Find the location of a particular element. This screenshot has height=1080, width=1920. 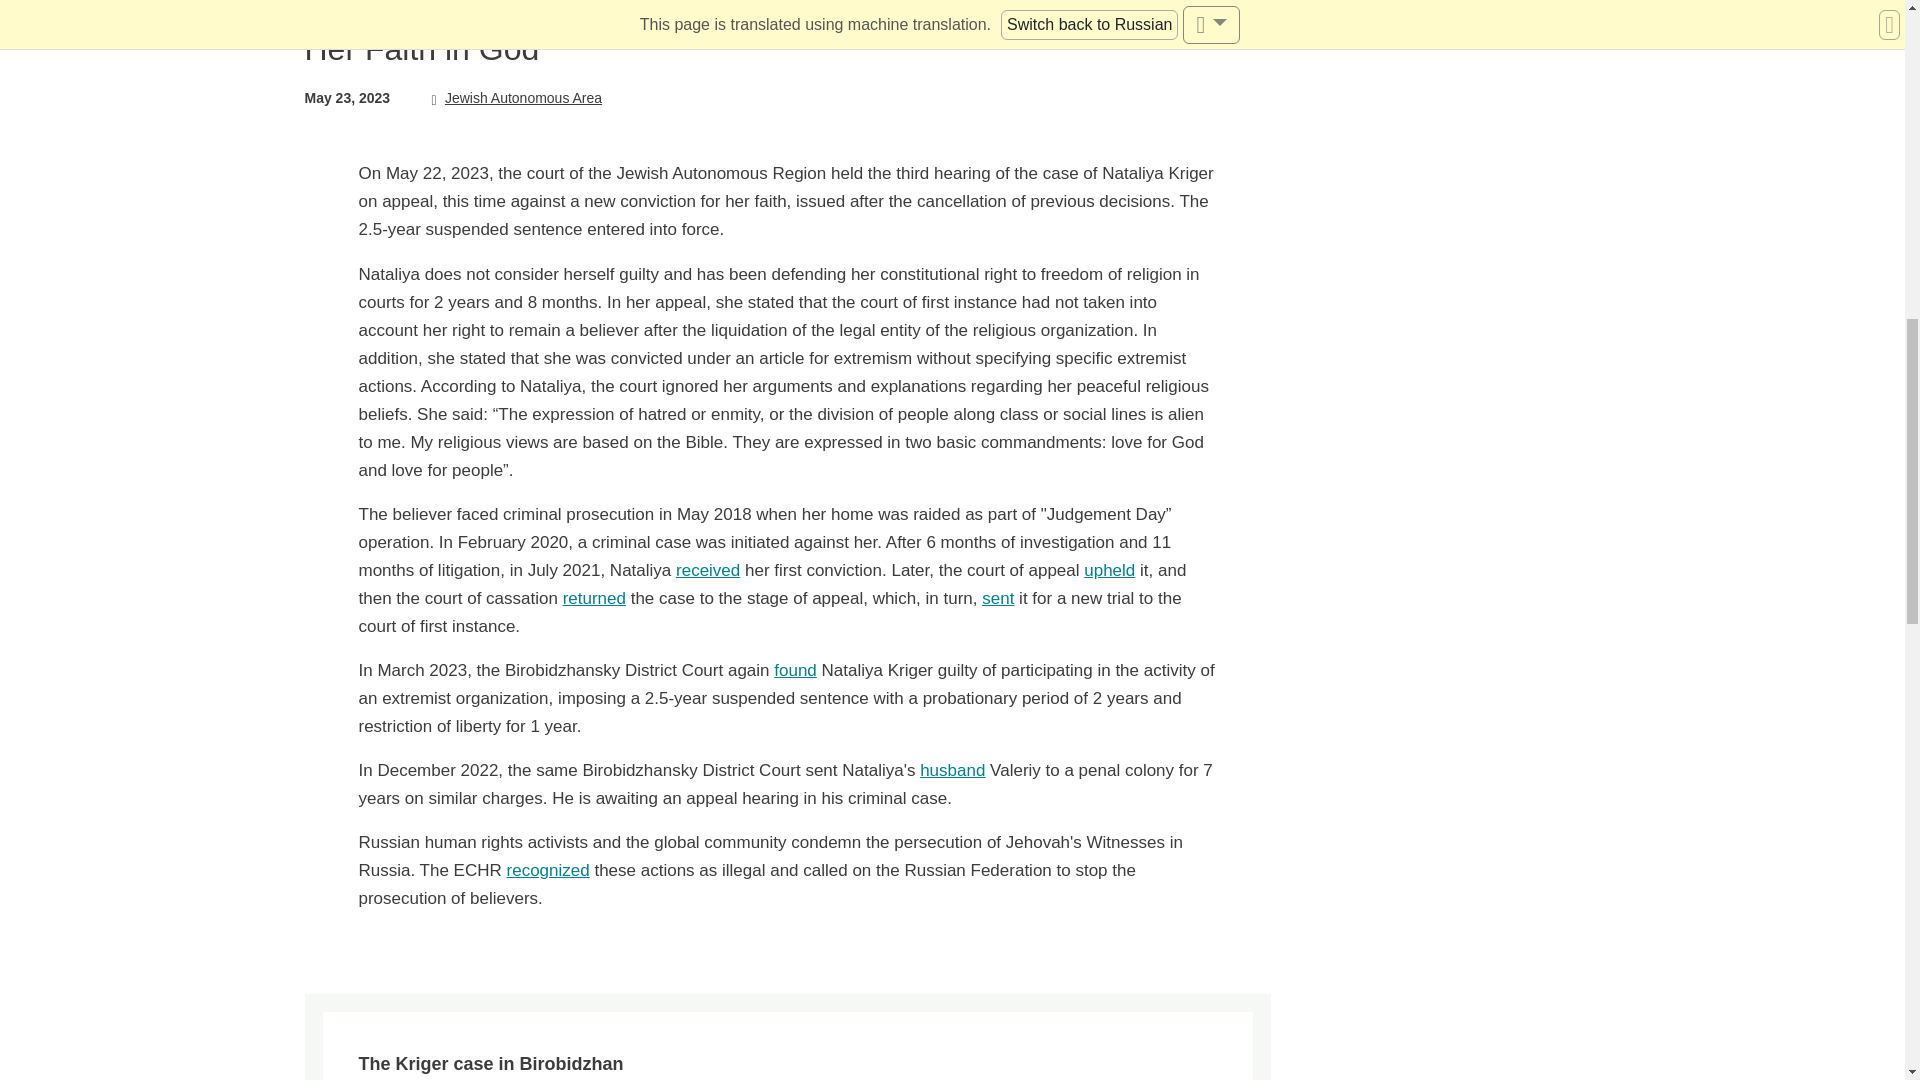

found is located at coordinates (795, 670).